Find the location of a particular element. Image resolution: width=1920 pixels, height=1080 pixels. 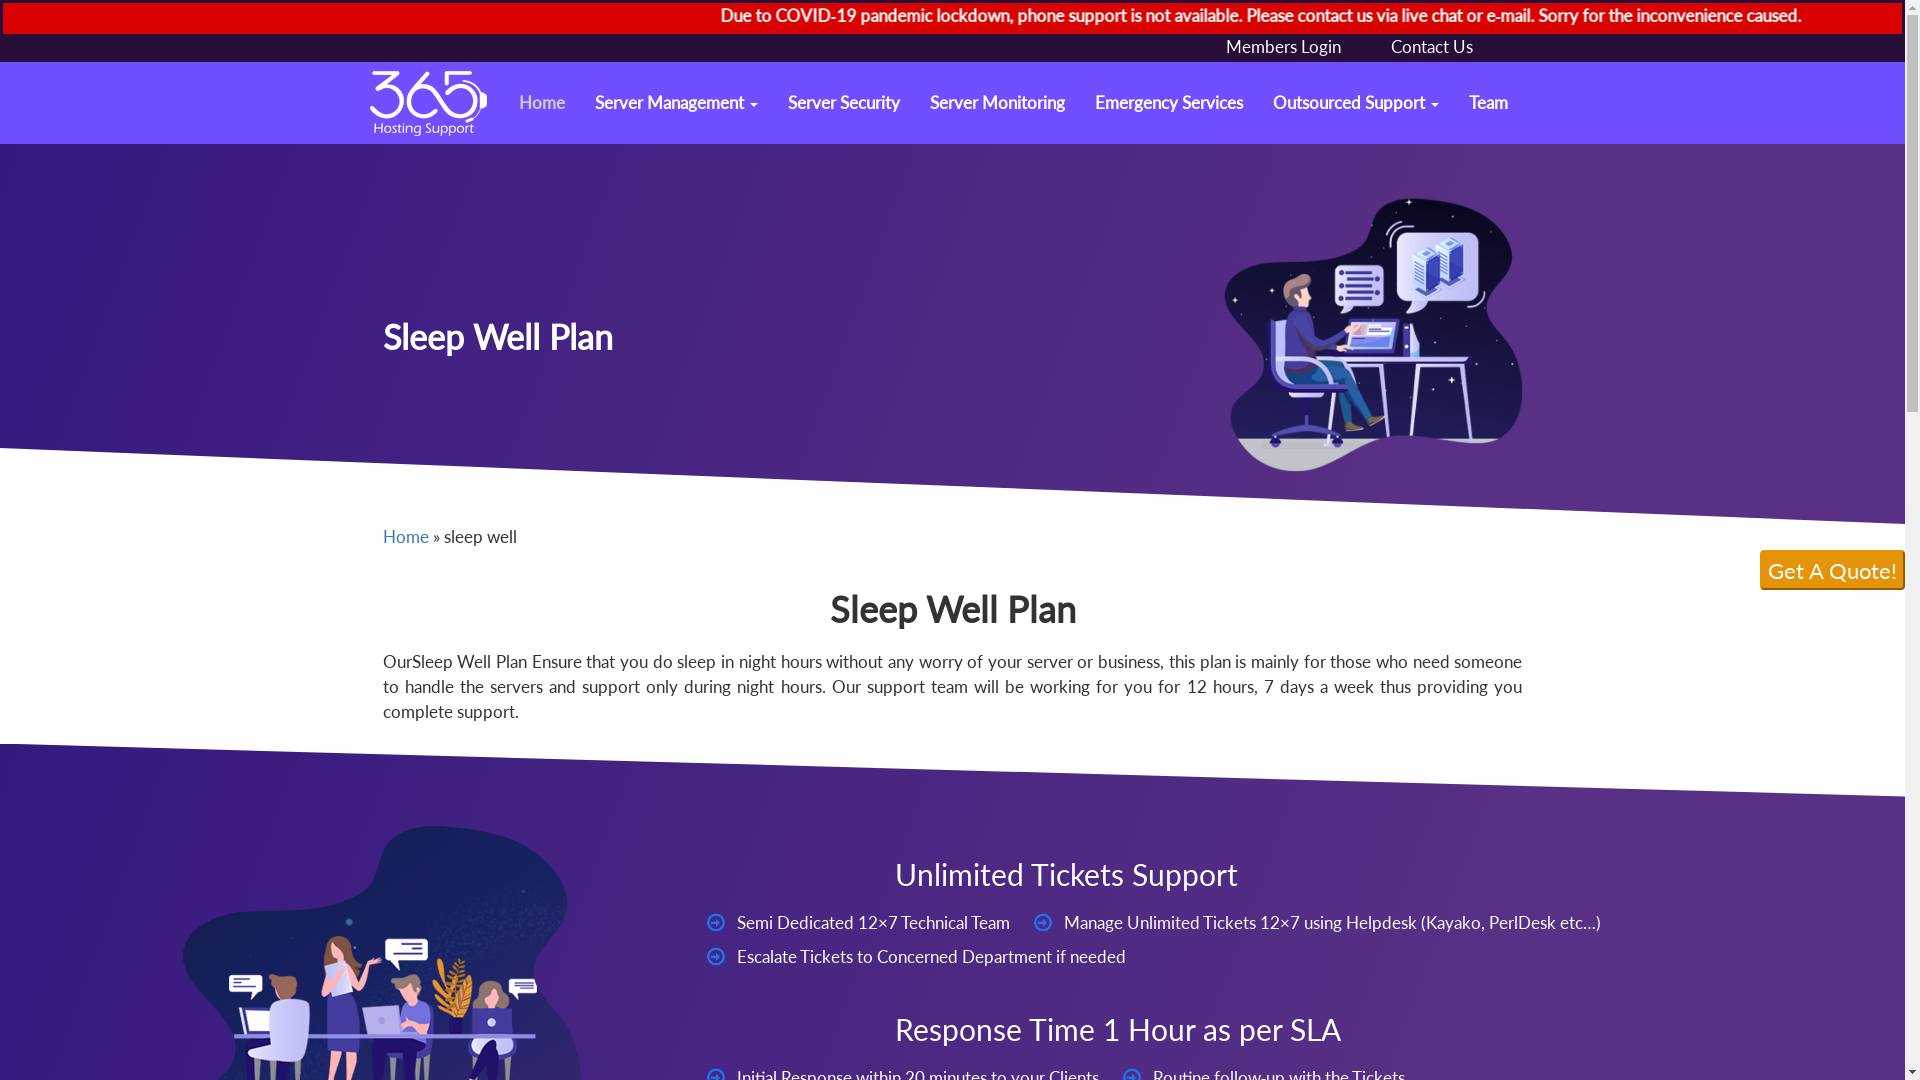

Team is located at coordinates (1488, 102).